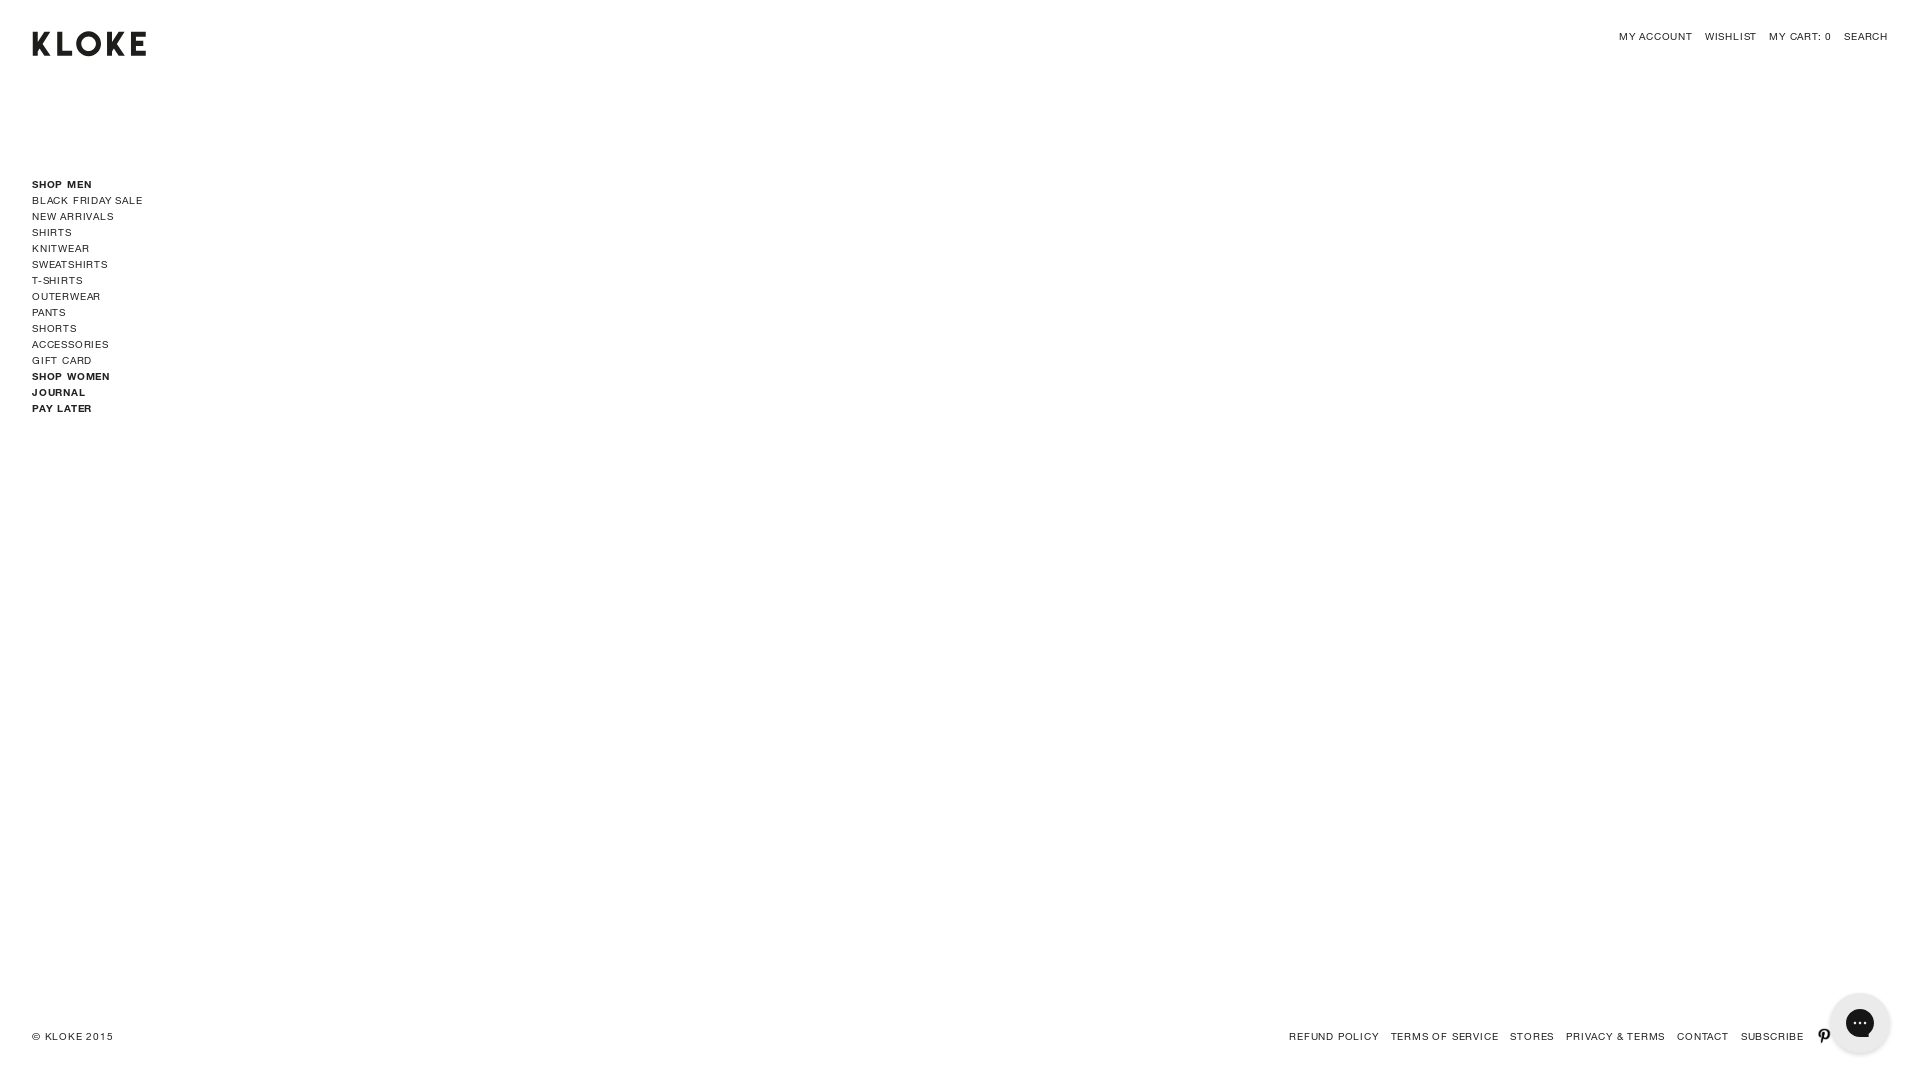  What do you see at coordinates (1532, 1036) in the screenshot?
I see `STORES` at bounding box center [1532, 1036].